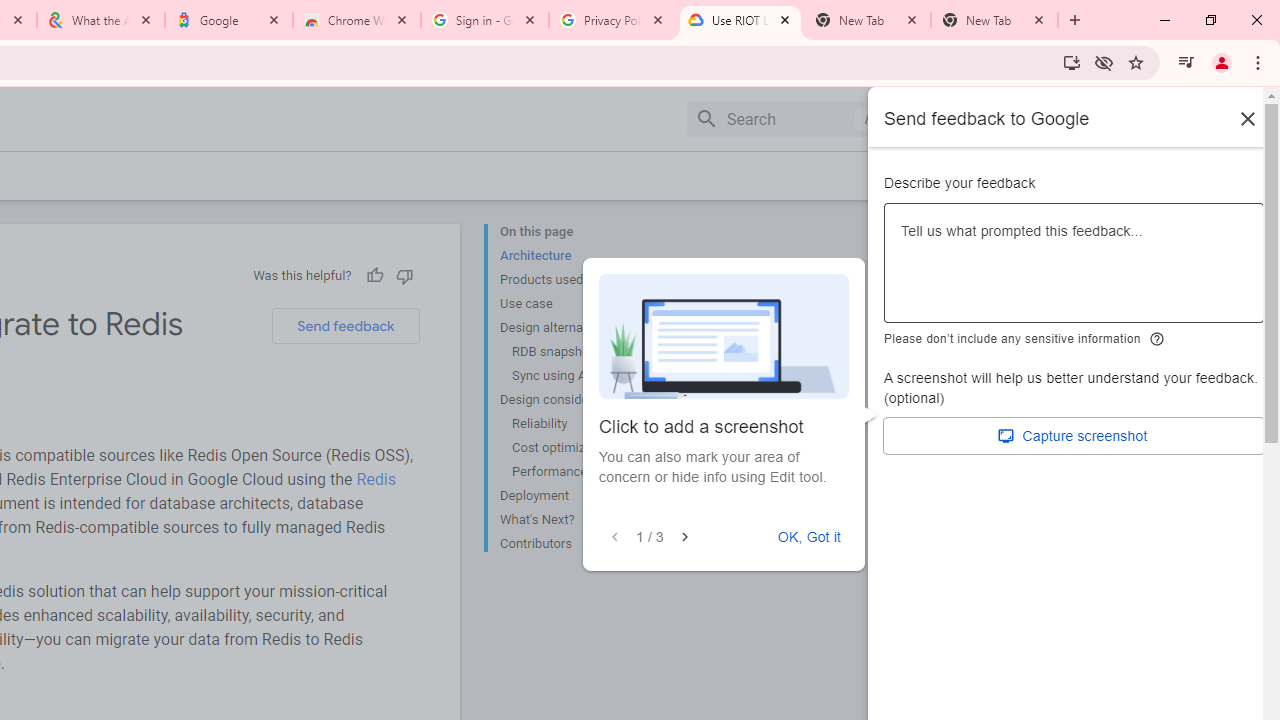 This screenshot has width=1280, height=720. I want to click on Contact Us, so click(1050, 175).